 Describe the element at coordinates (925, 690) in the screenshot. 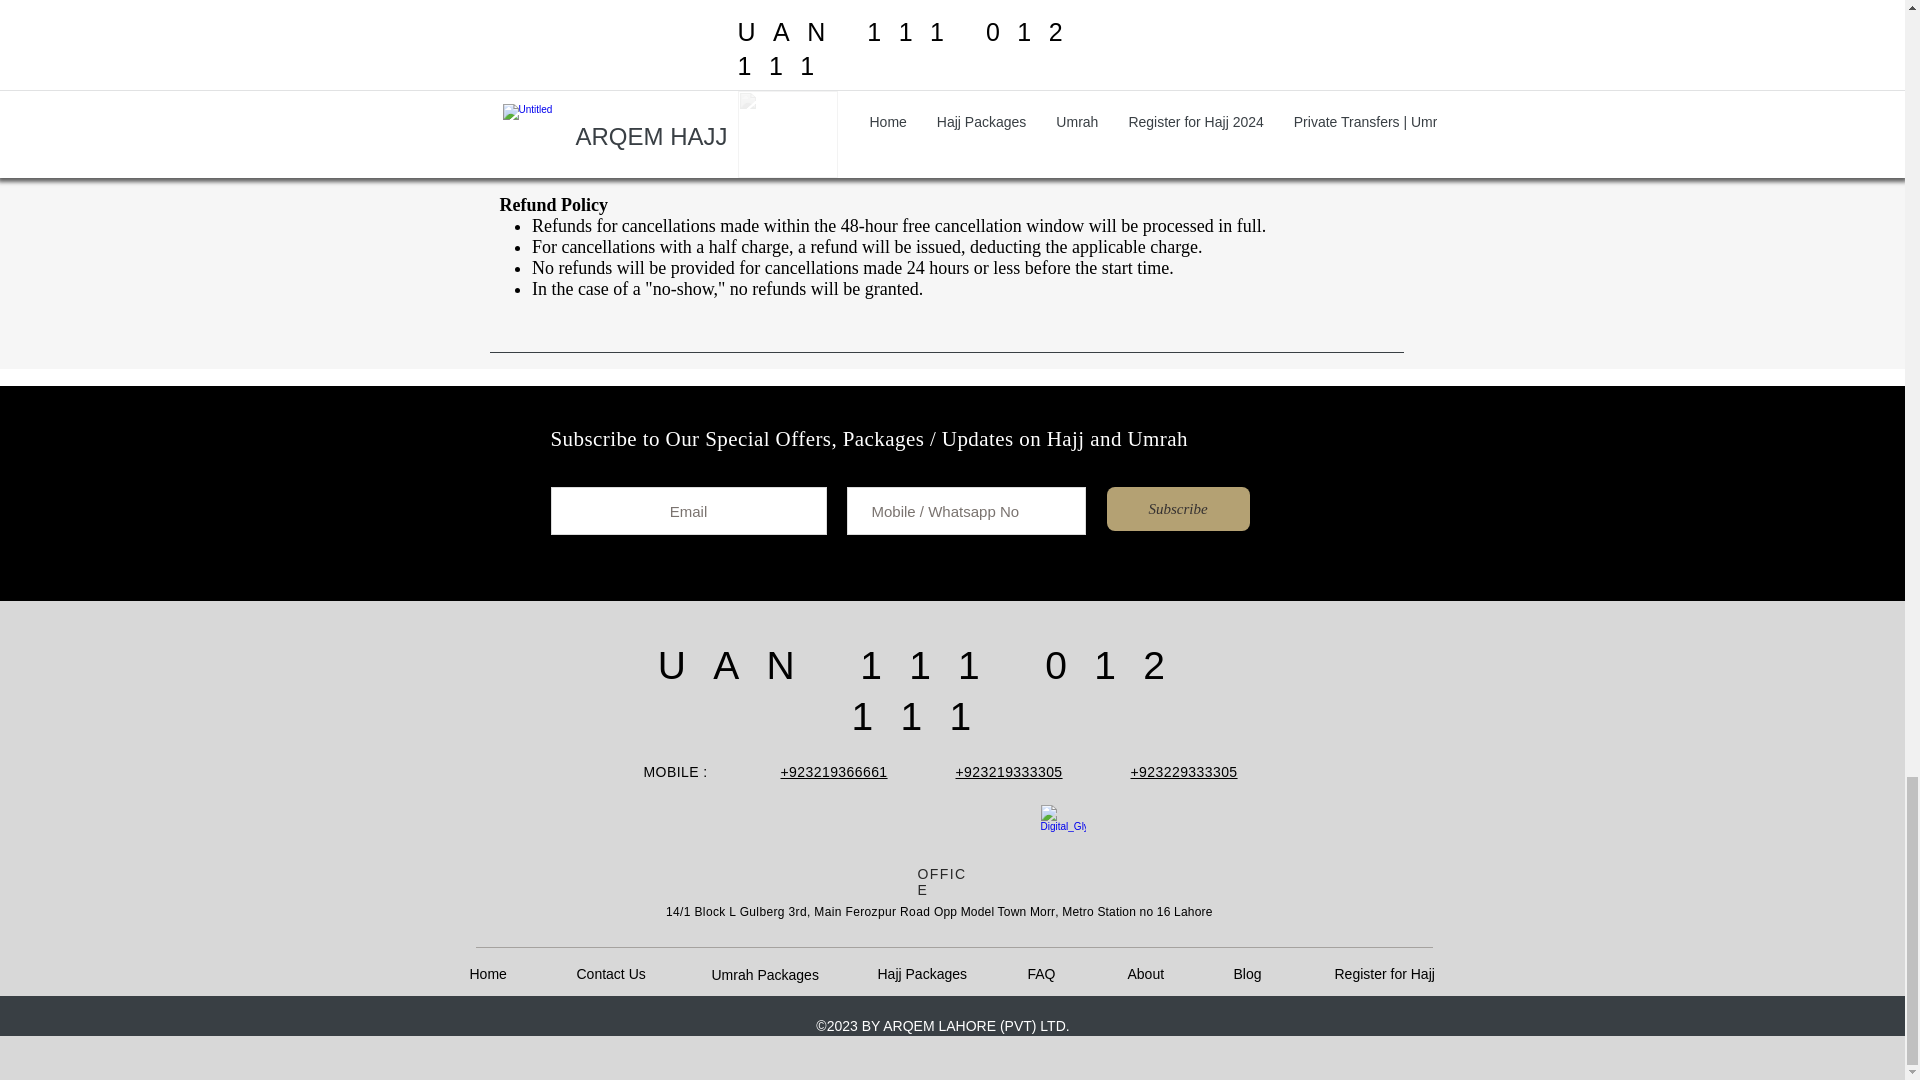

I see `UAN 111 012 111` at that location.